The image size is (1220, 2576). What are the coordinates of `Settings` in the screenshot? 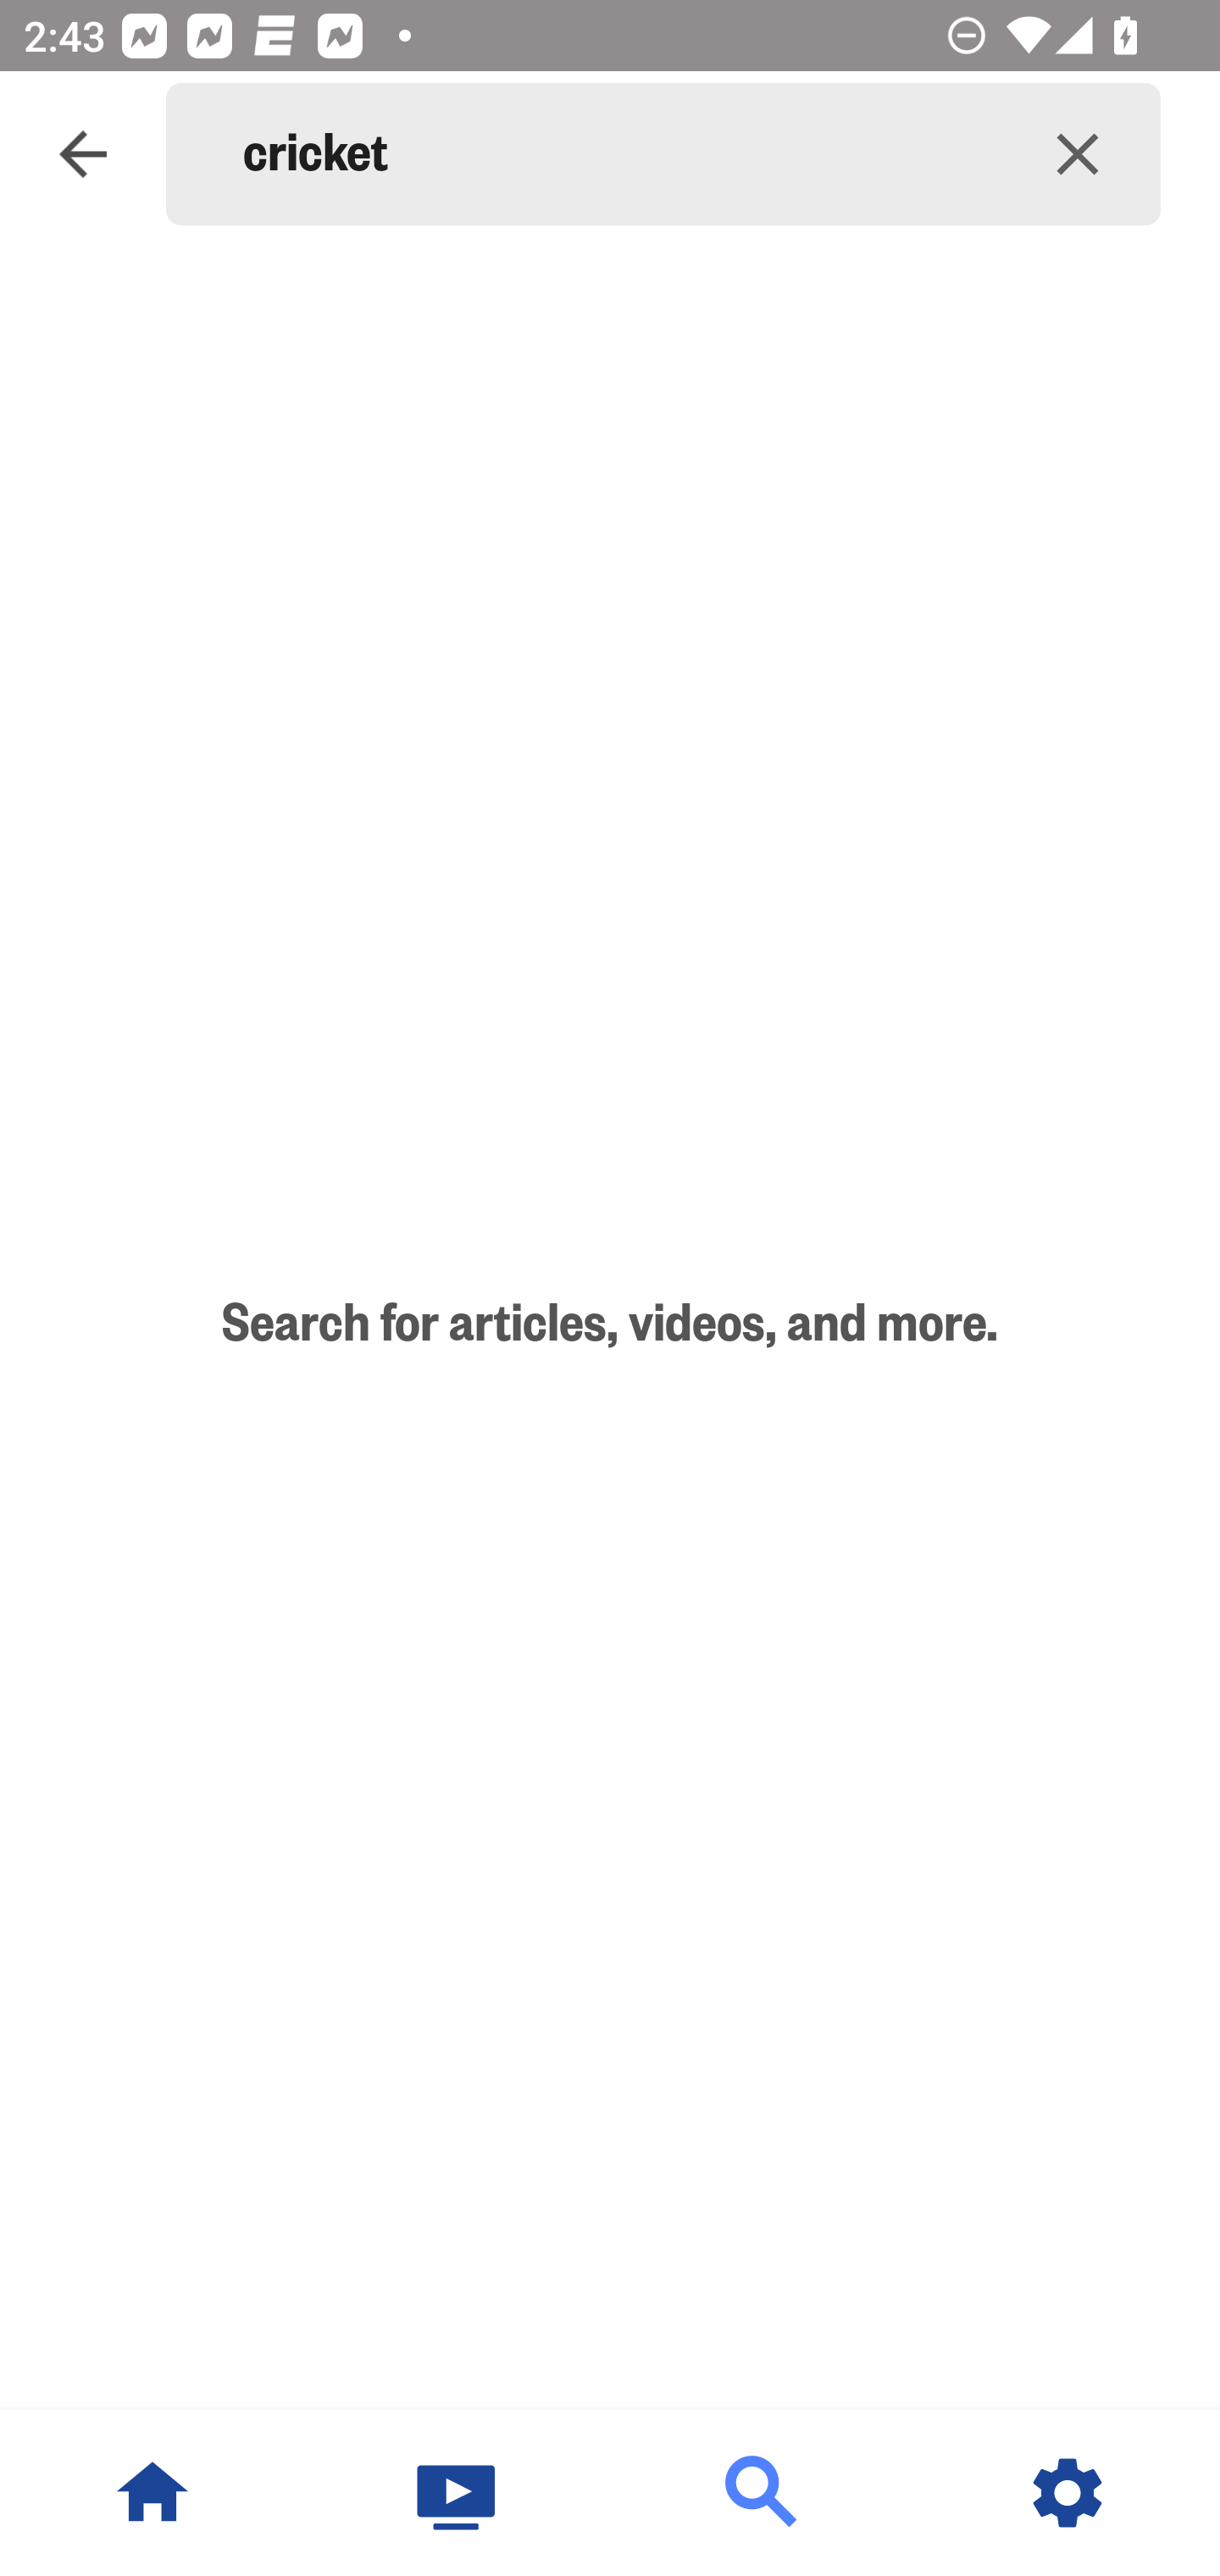 It's located at (1067, 2493).